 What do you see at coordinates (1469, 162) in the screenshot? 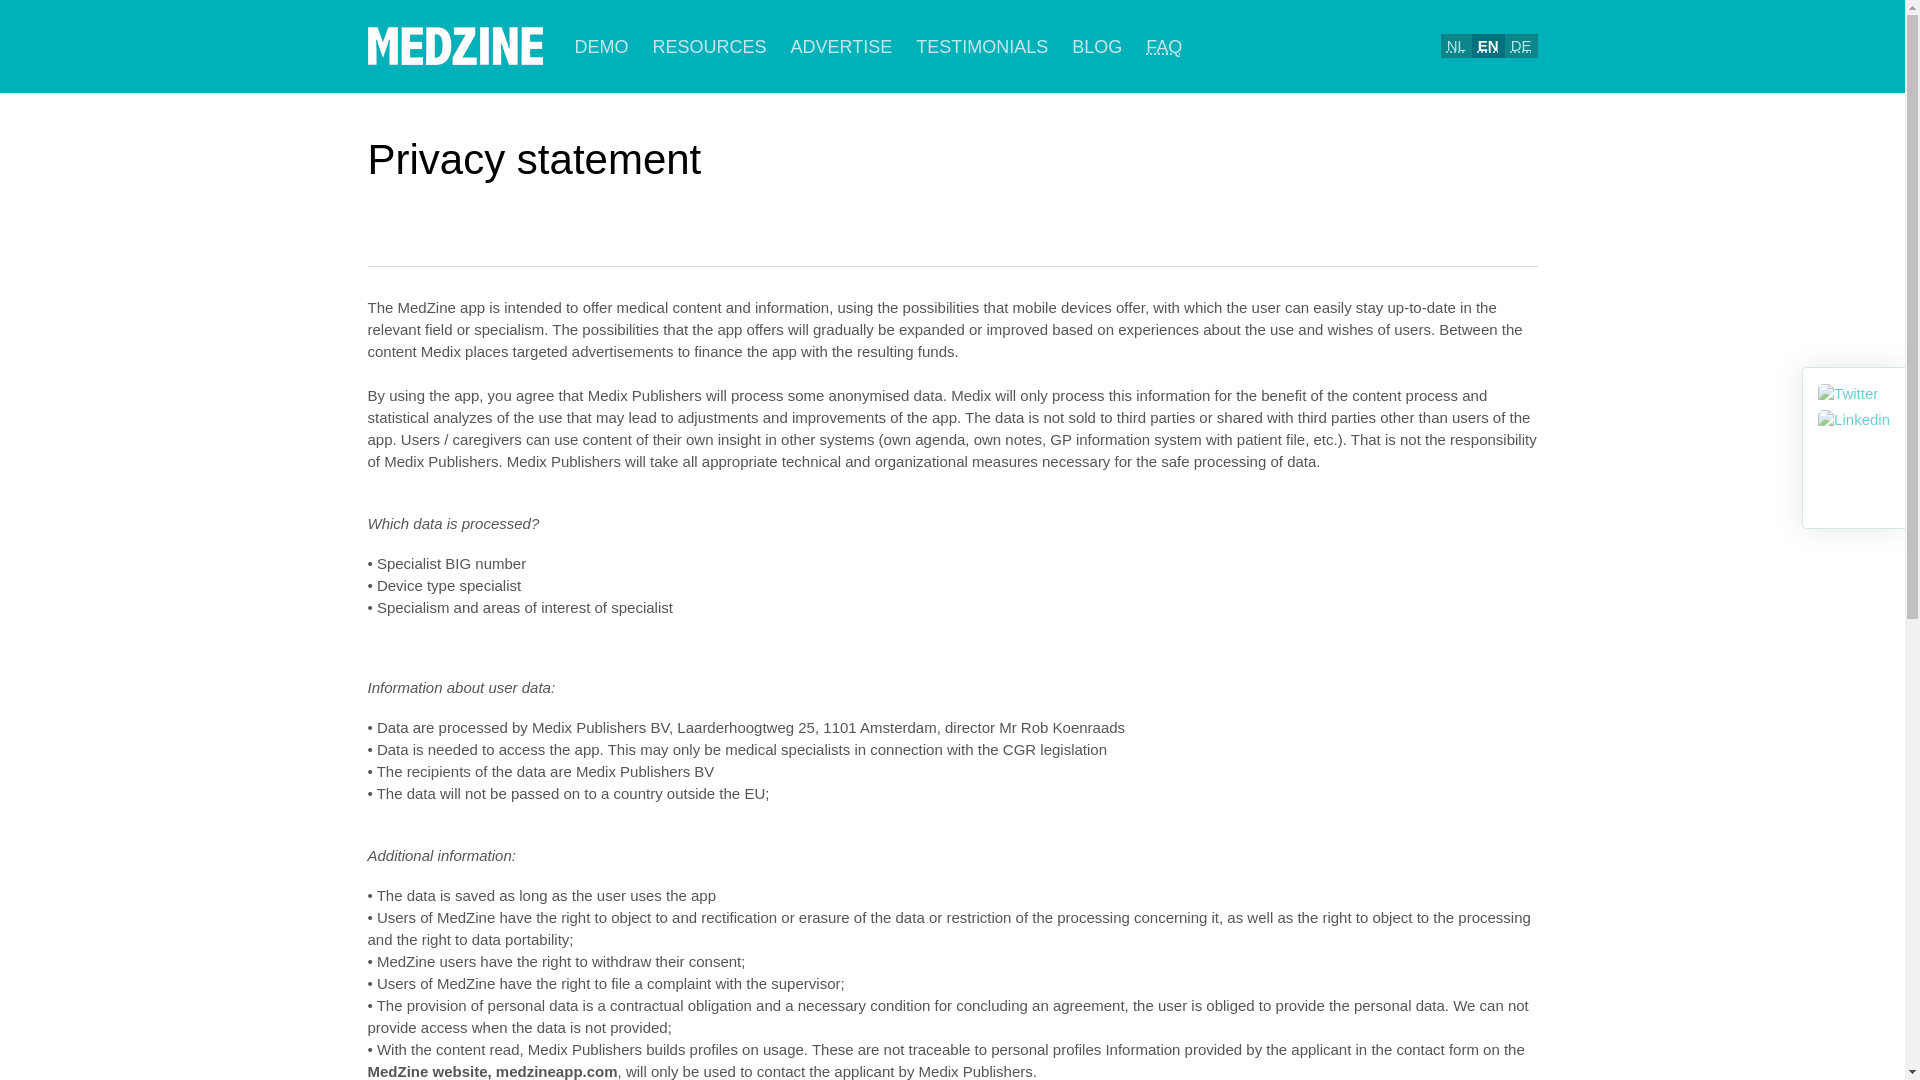
I see `Download in Google Play` at bounding box center [1469, 162].